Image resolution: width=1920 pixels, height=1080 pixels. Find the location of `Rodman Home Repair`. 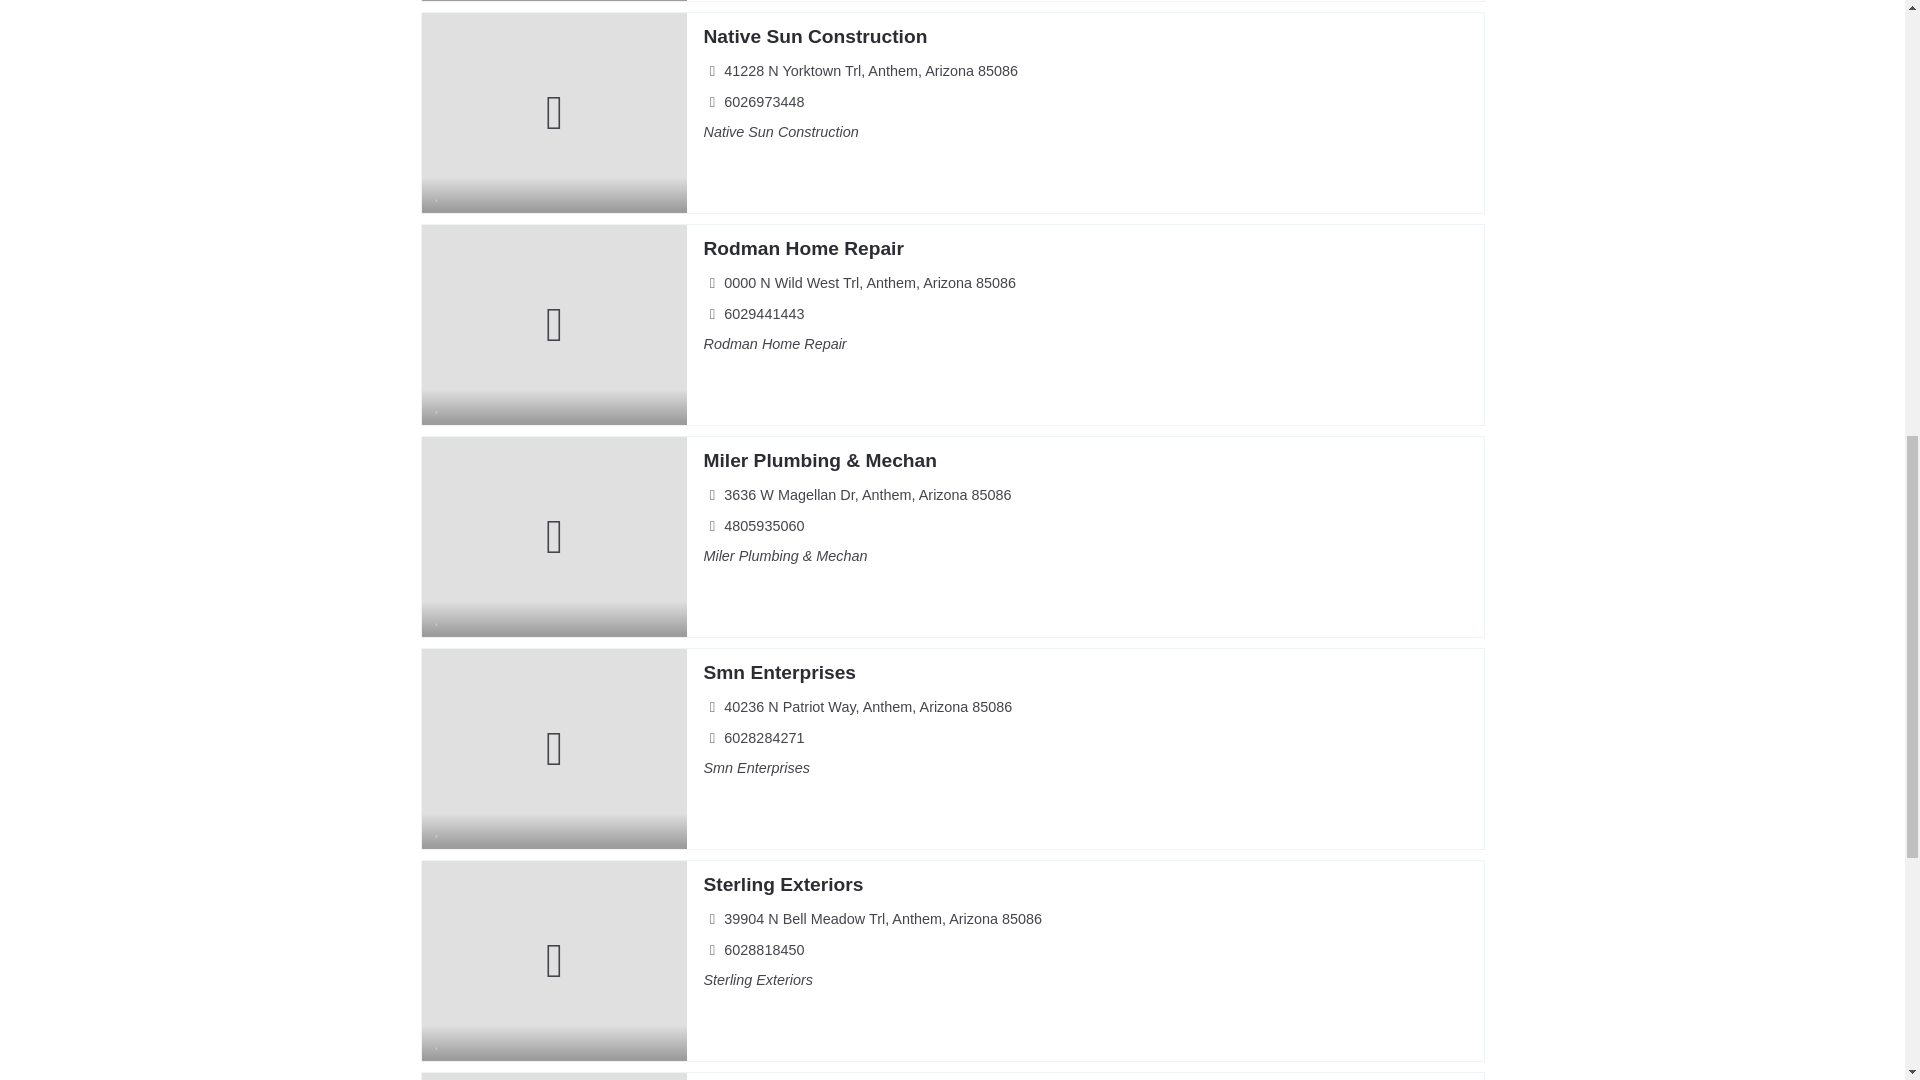

Rodman Home Repair is located at coordinates (802, 248).